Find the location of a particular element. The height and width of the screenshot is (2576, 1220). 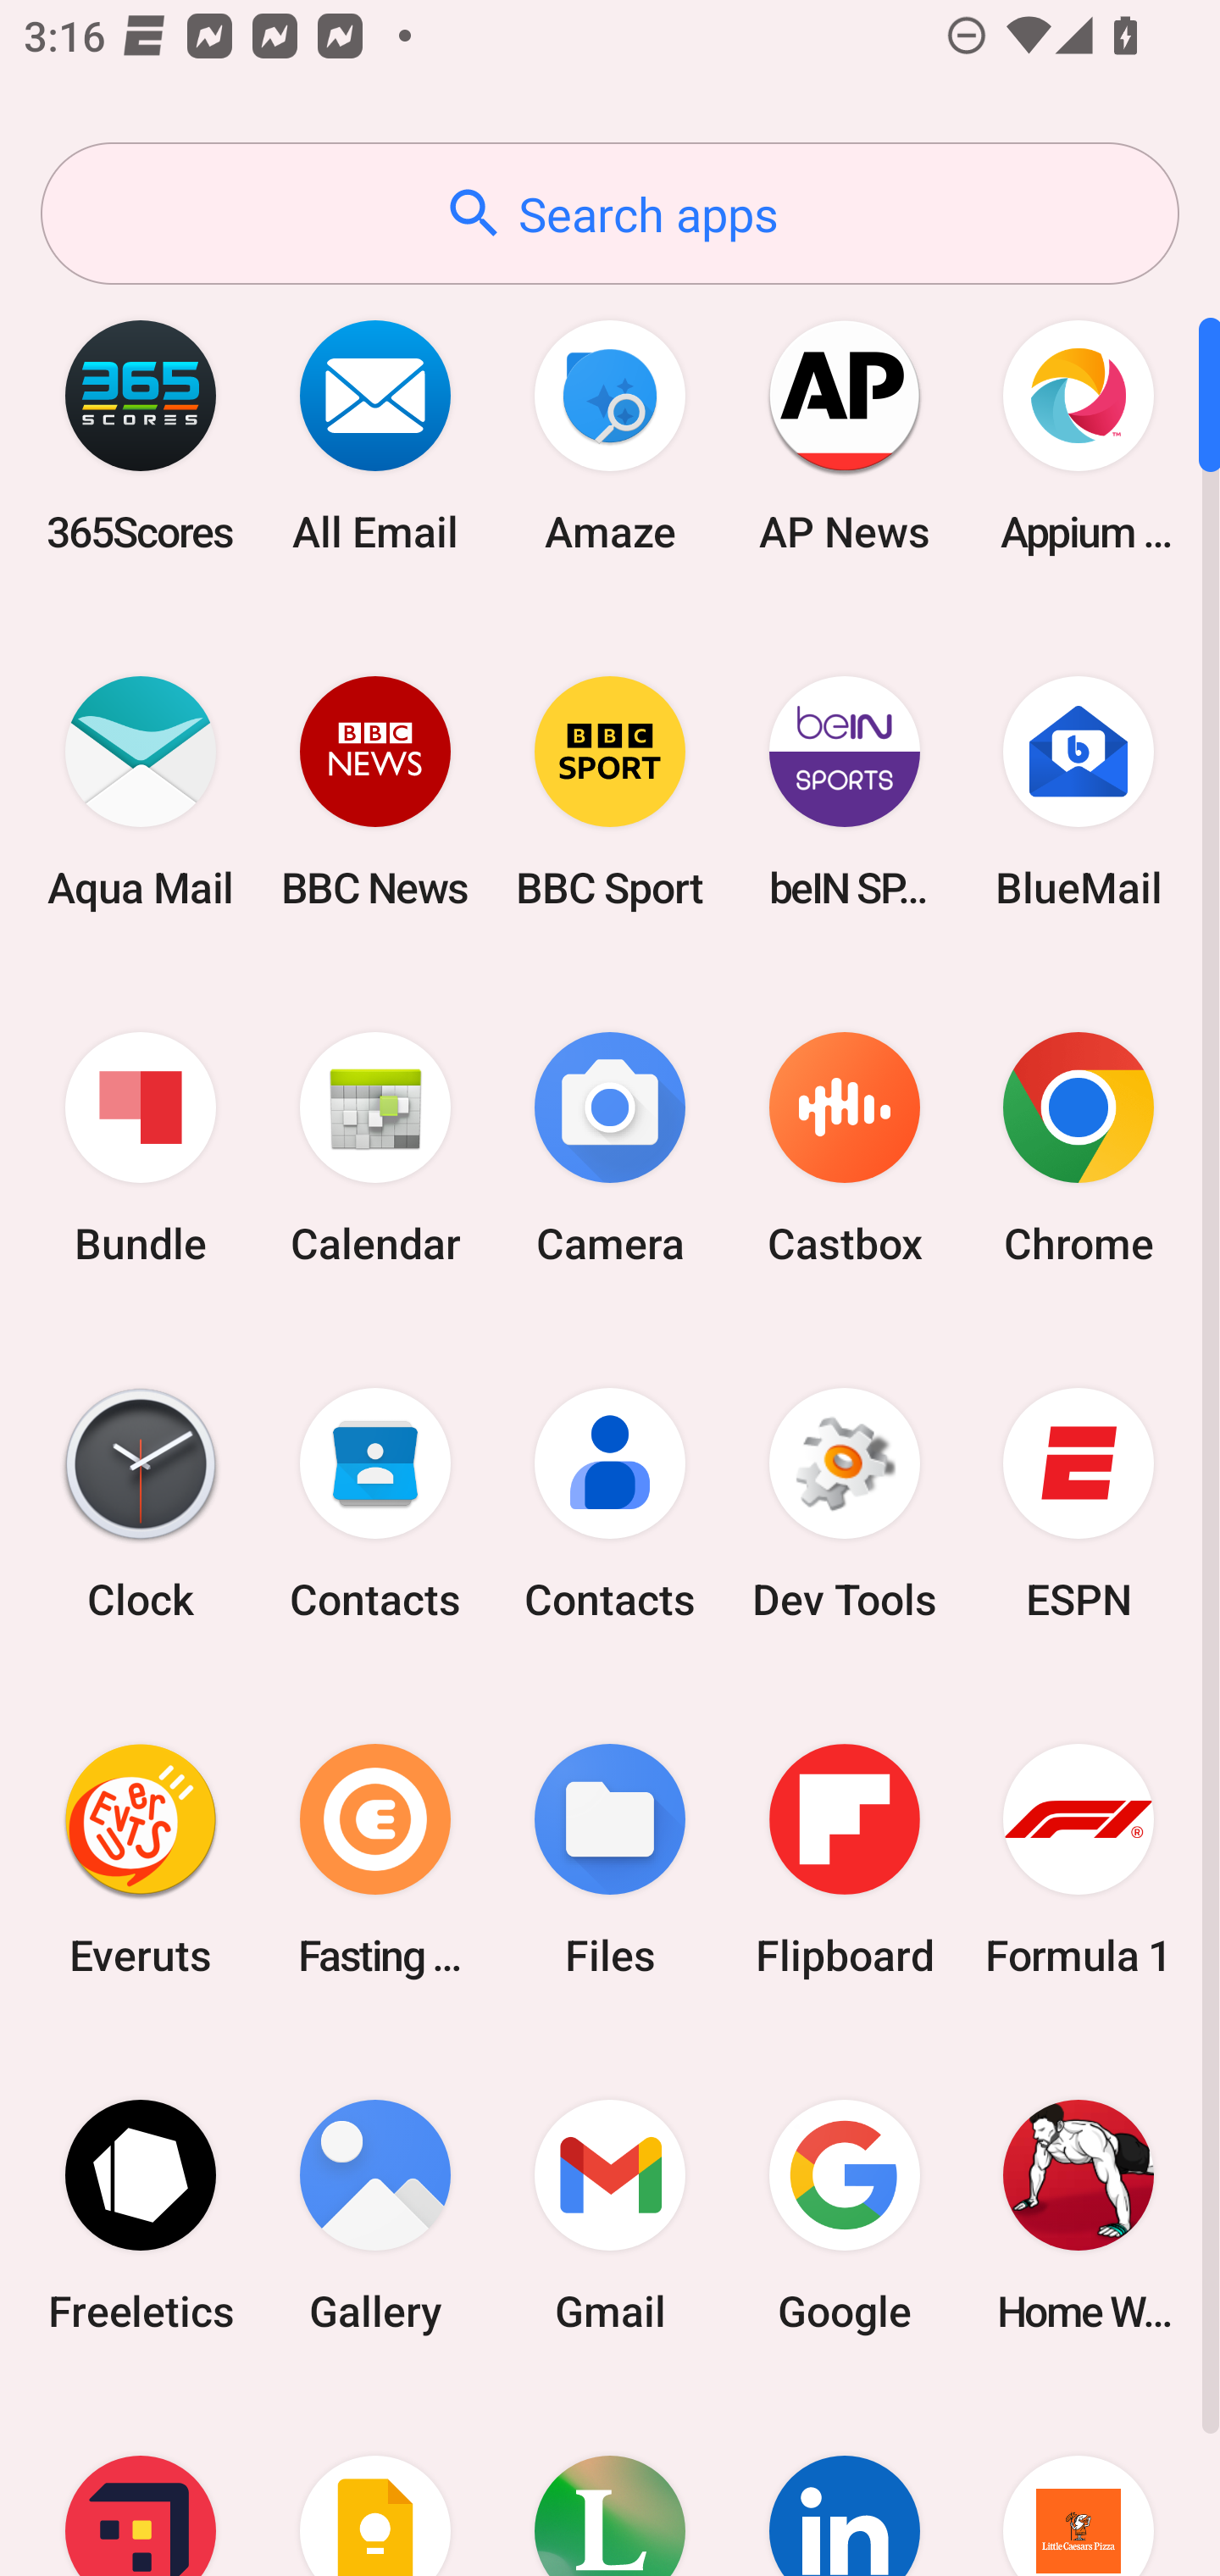

Amaze is located at coordinates (610, 436).